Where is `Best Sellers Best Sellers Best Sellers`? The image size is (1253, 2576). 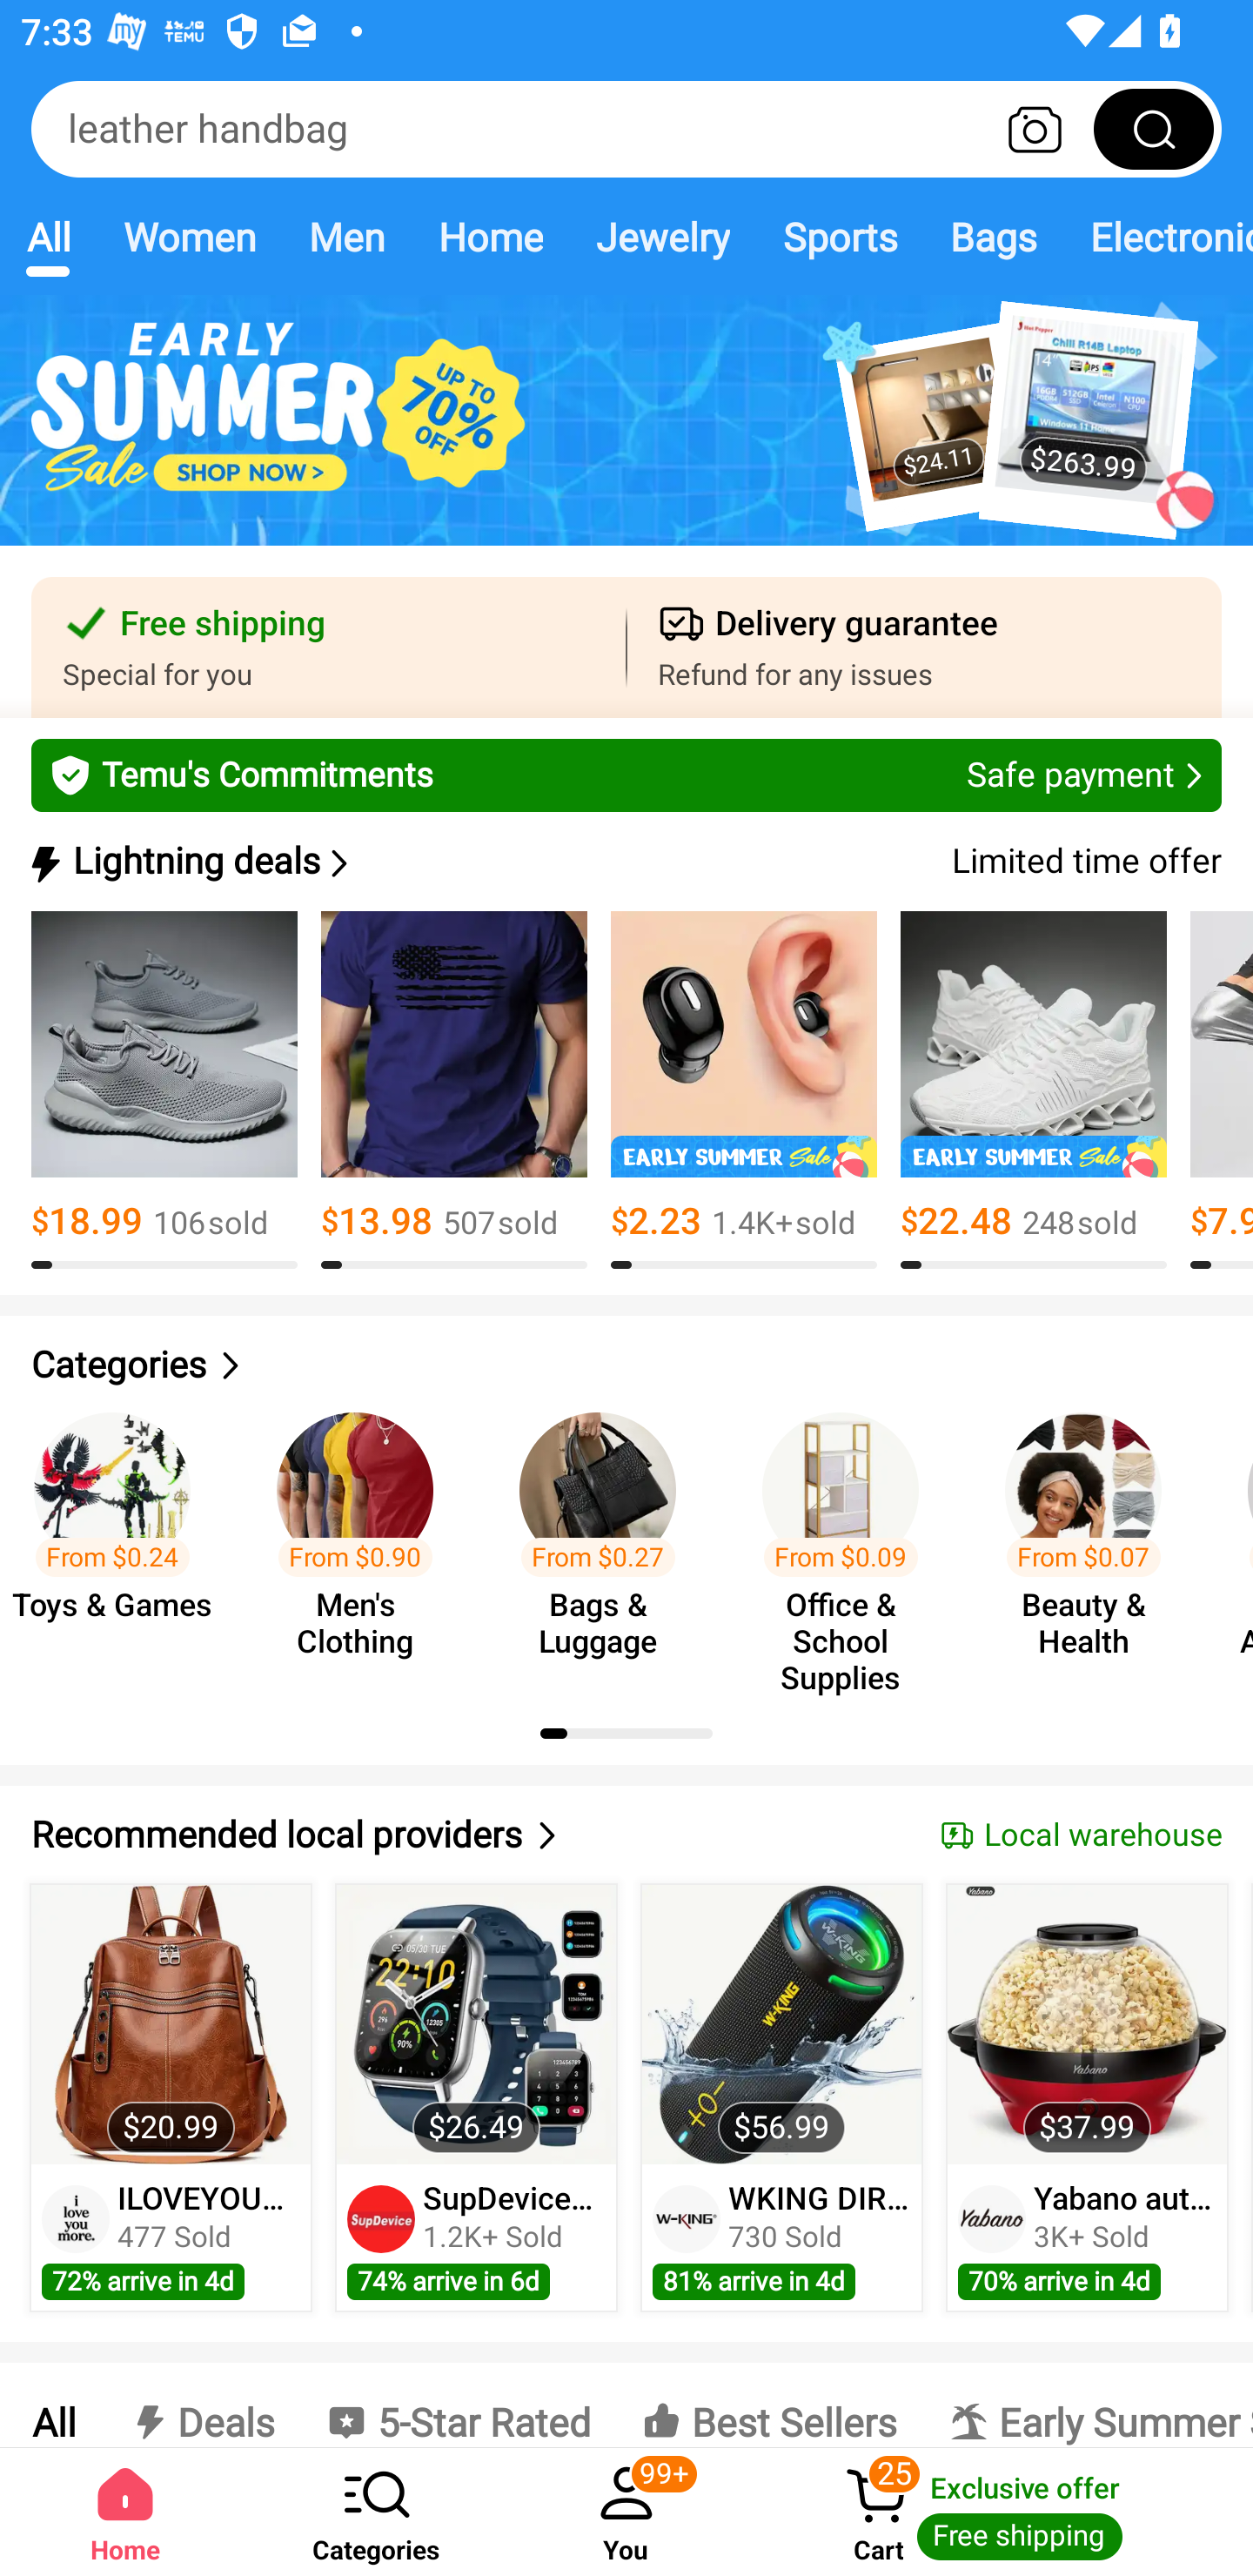 Best Sellers Best Sellers Best Sellers is located at coordinates (769, 2405).